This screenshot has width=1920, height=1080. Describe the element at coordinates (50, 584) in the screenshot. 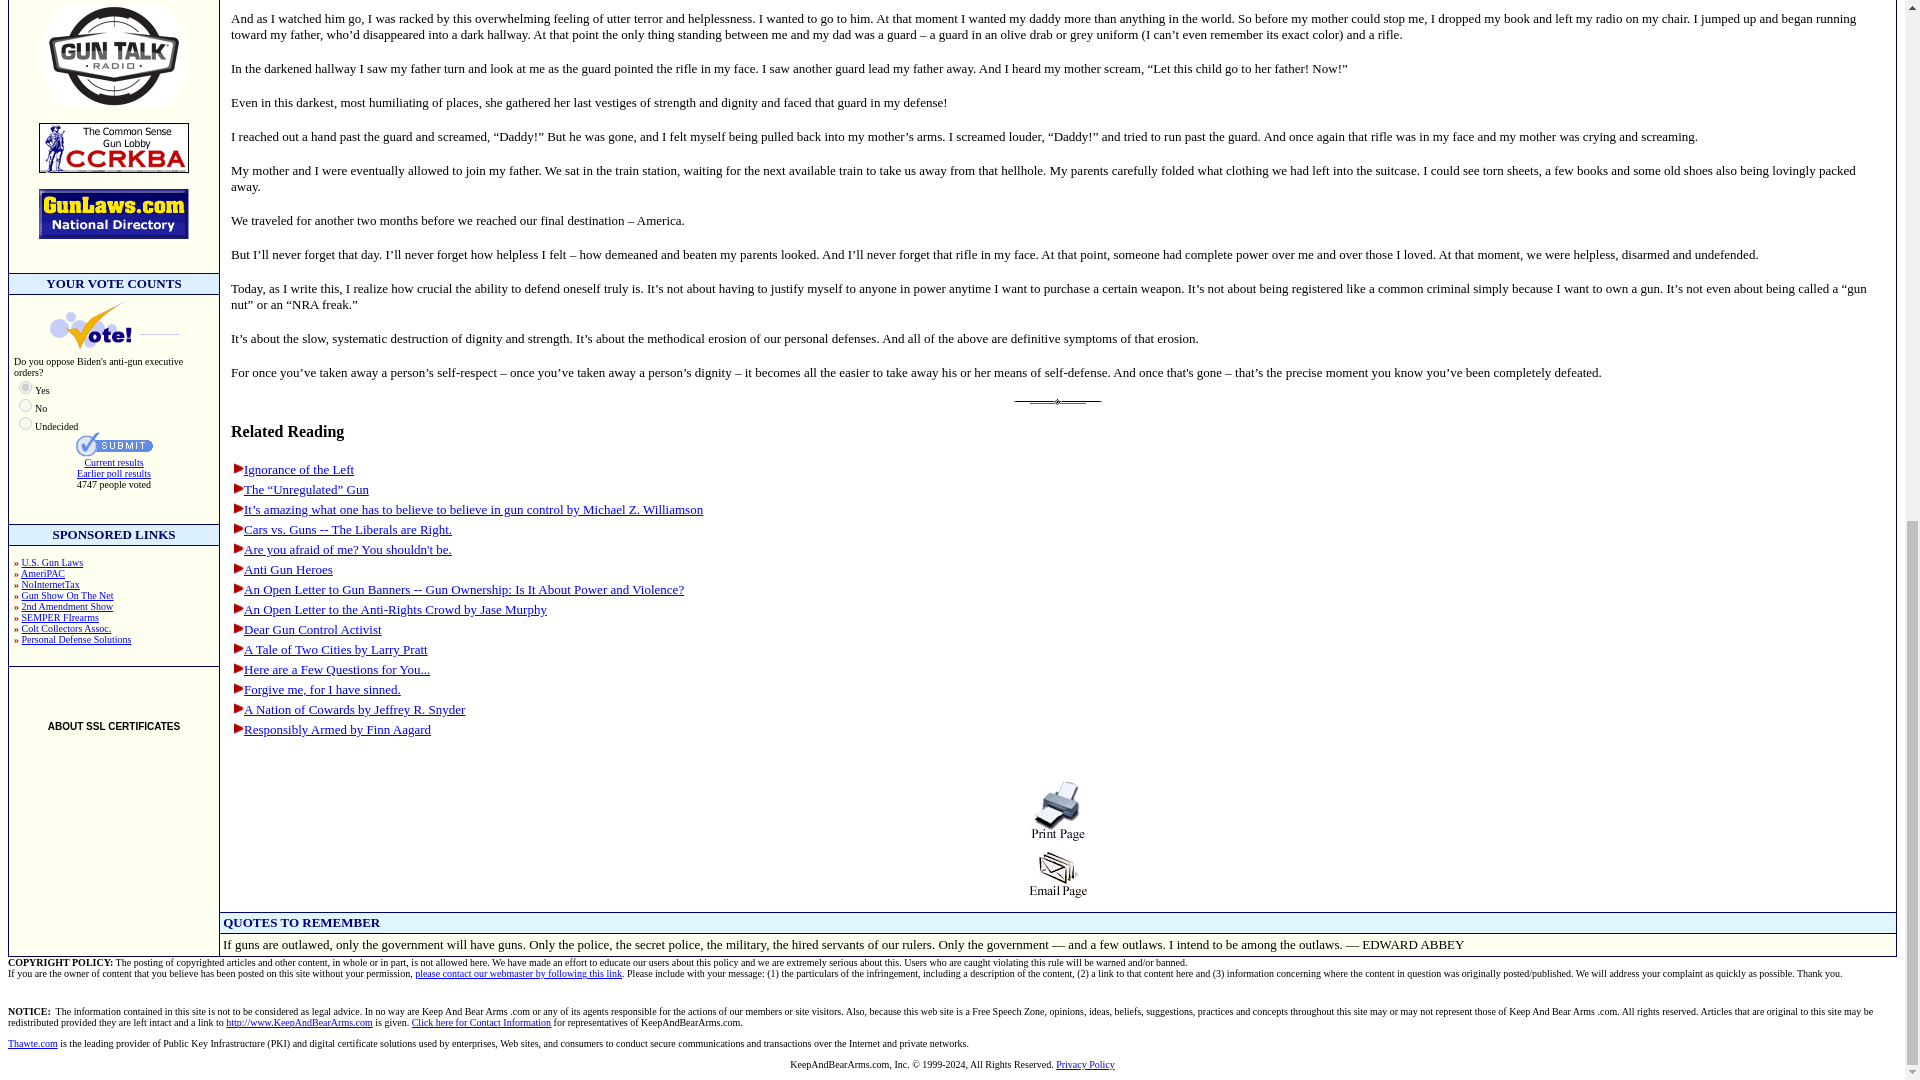

I see `NoInternetTax` at that location.